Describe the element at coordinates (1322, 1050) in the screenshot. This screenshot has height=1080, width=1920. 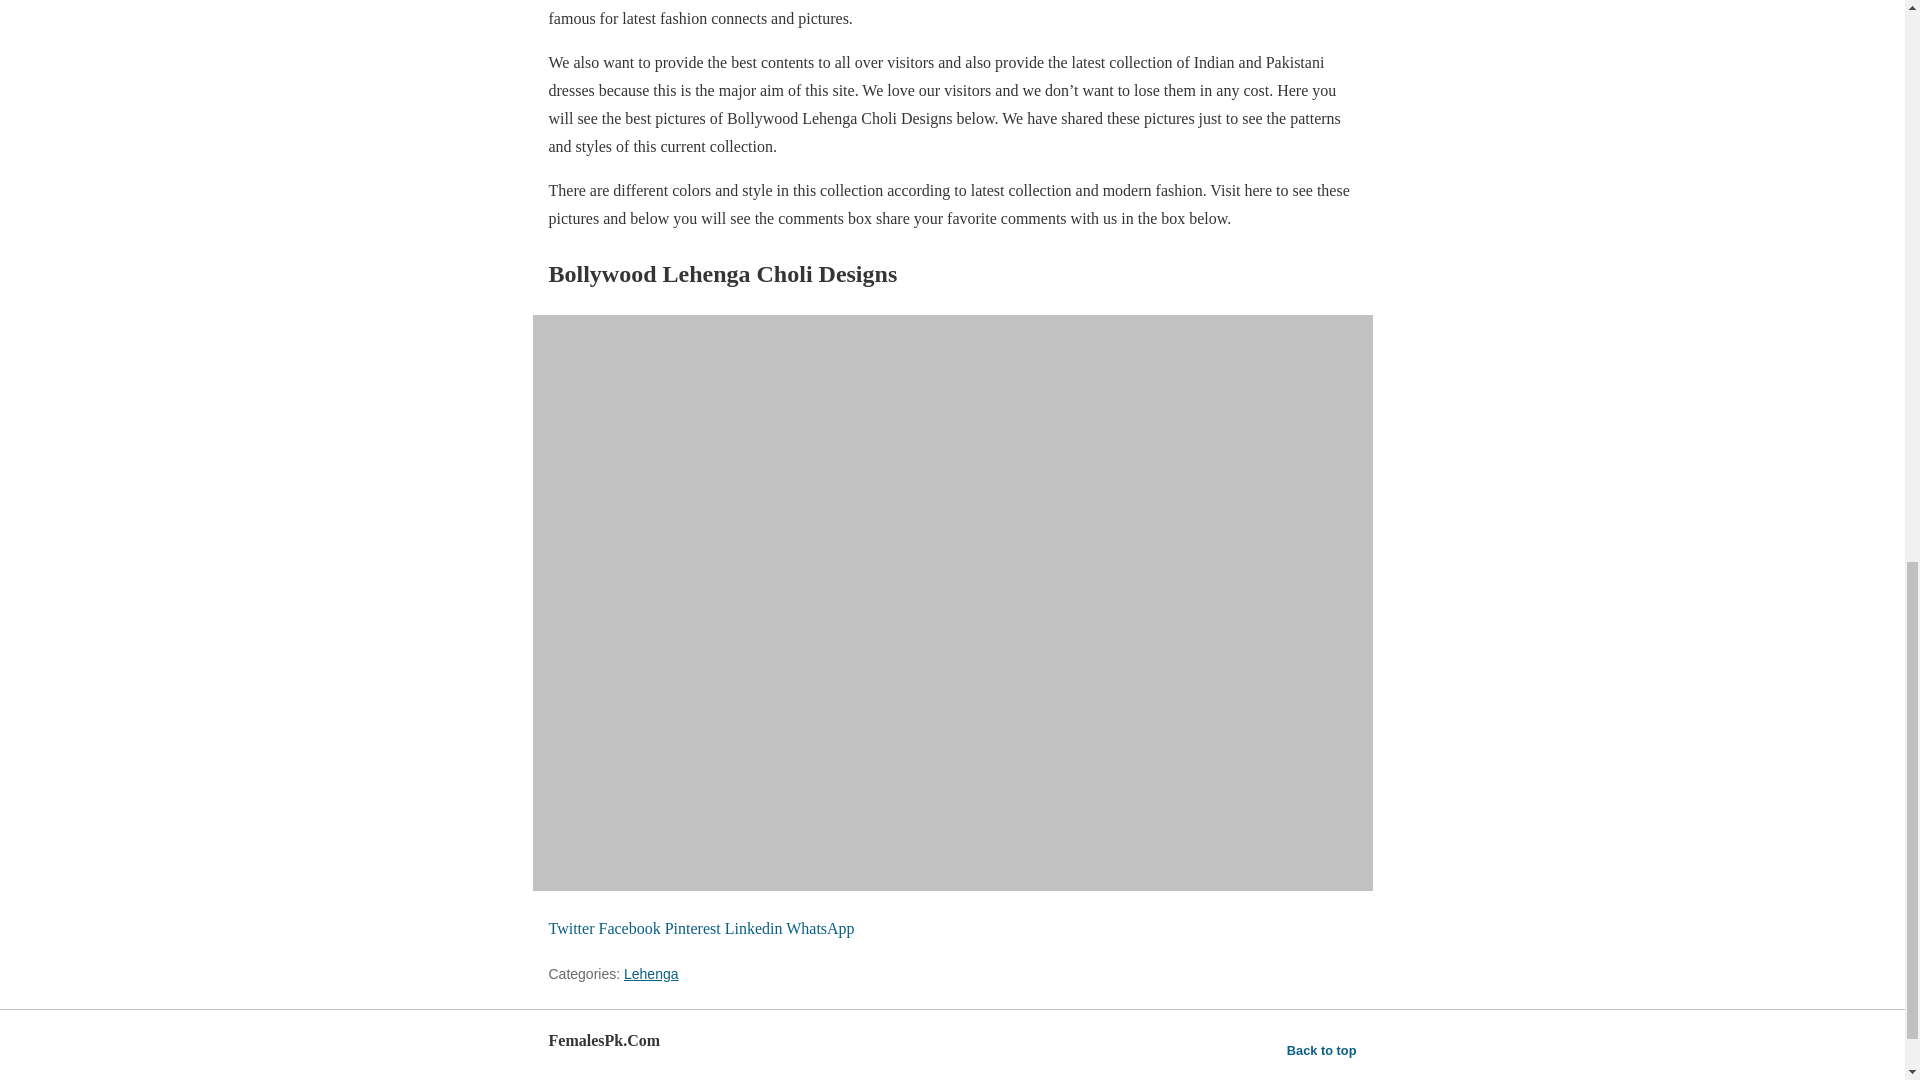
I see `Back to top` at that location.